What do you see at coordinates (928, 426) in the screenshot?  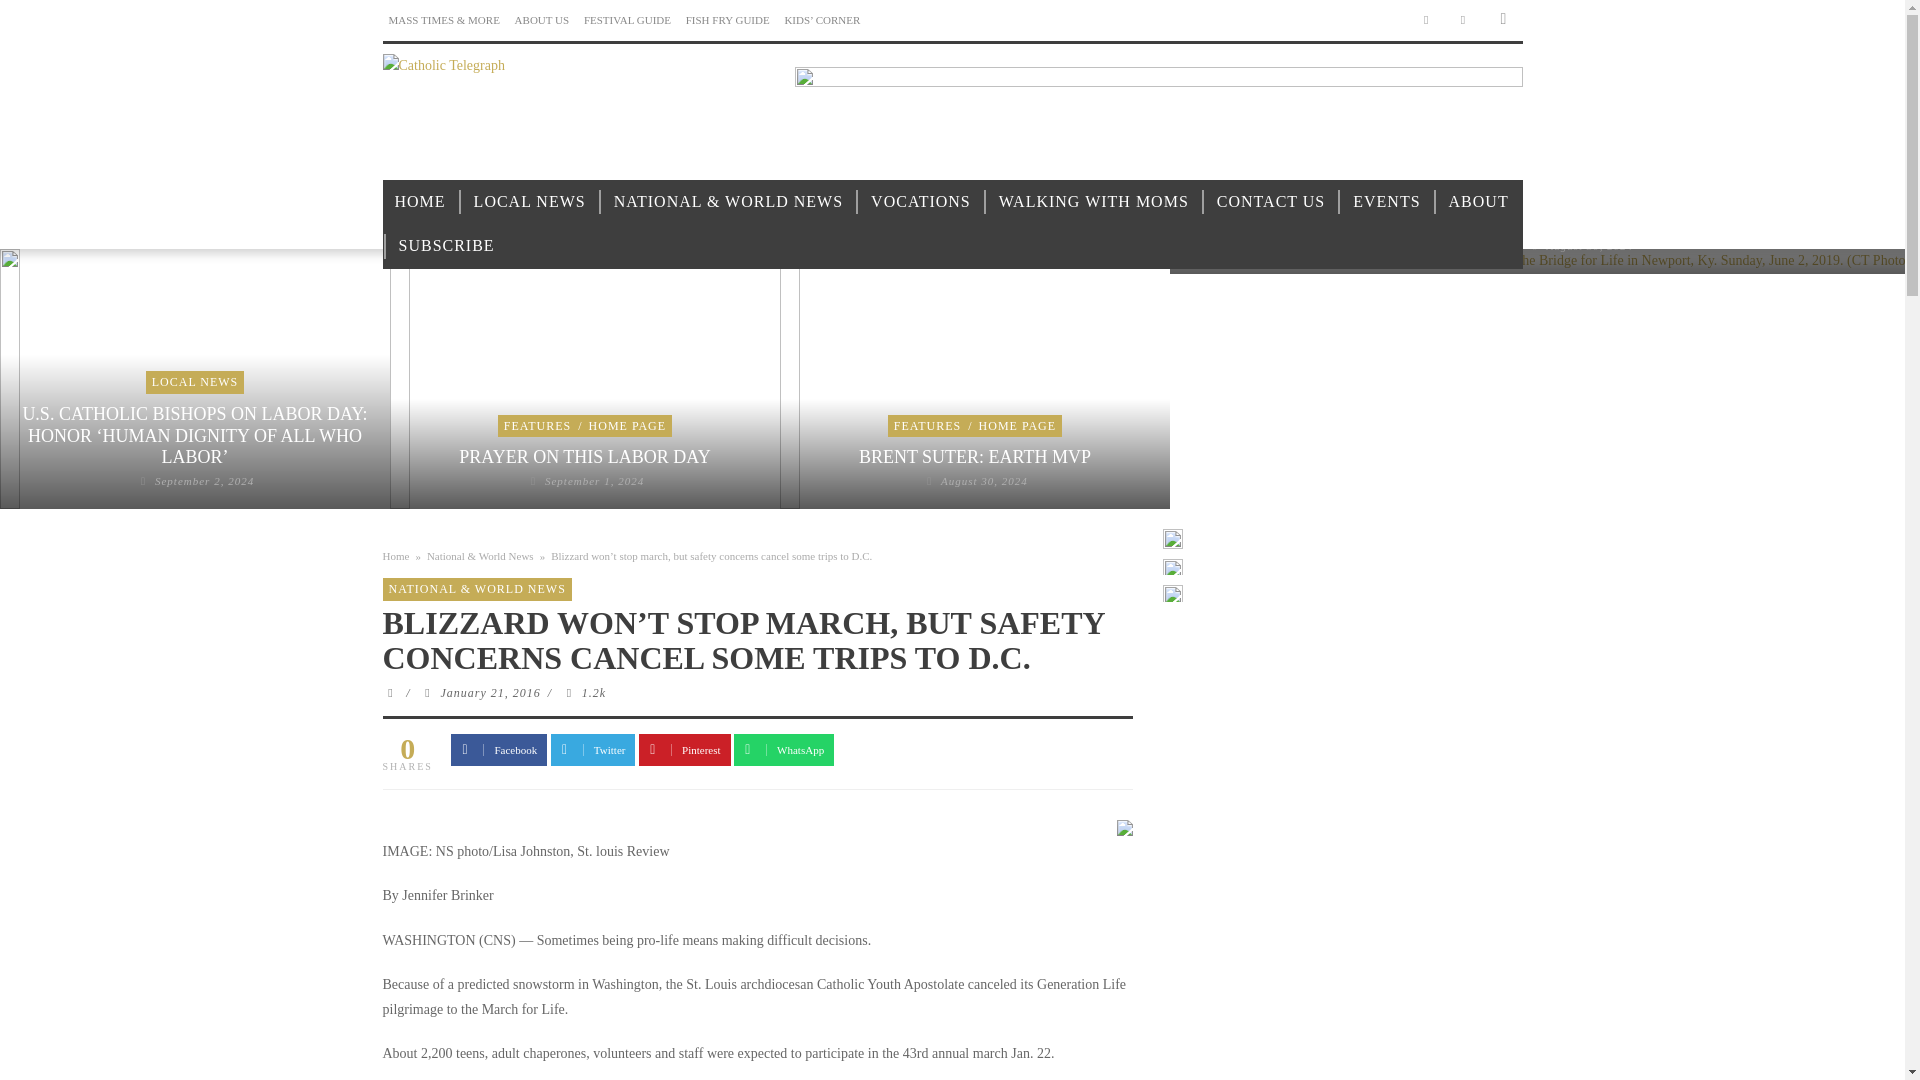 I see `View all posts in Features` at bounding box center [928, 426].